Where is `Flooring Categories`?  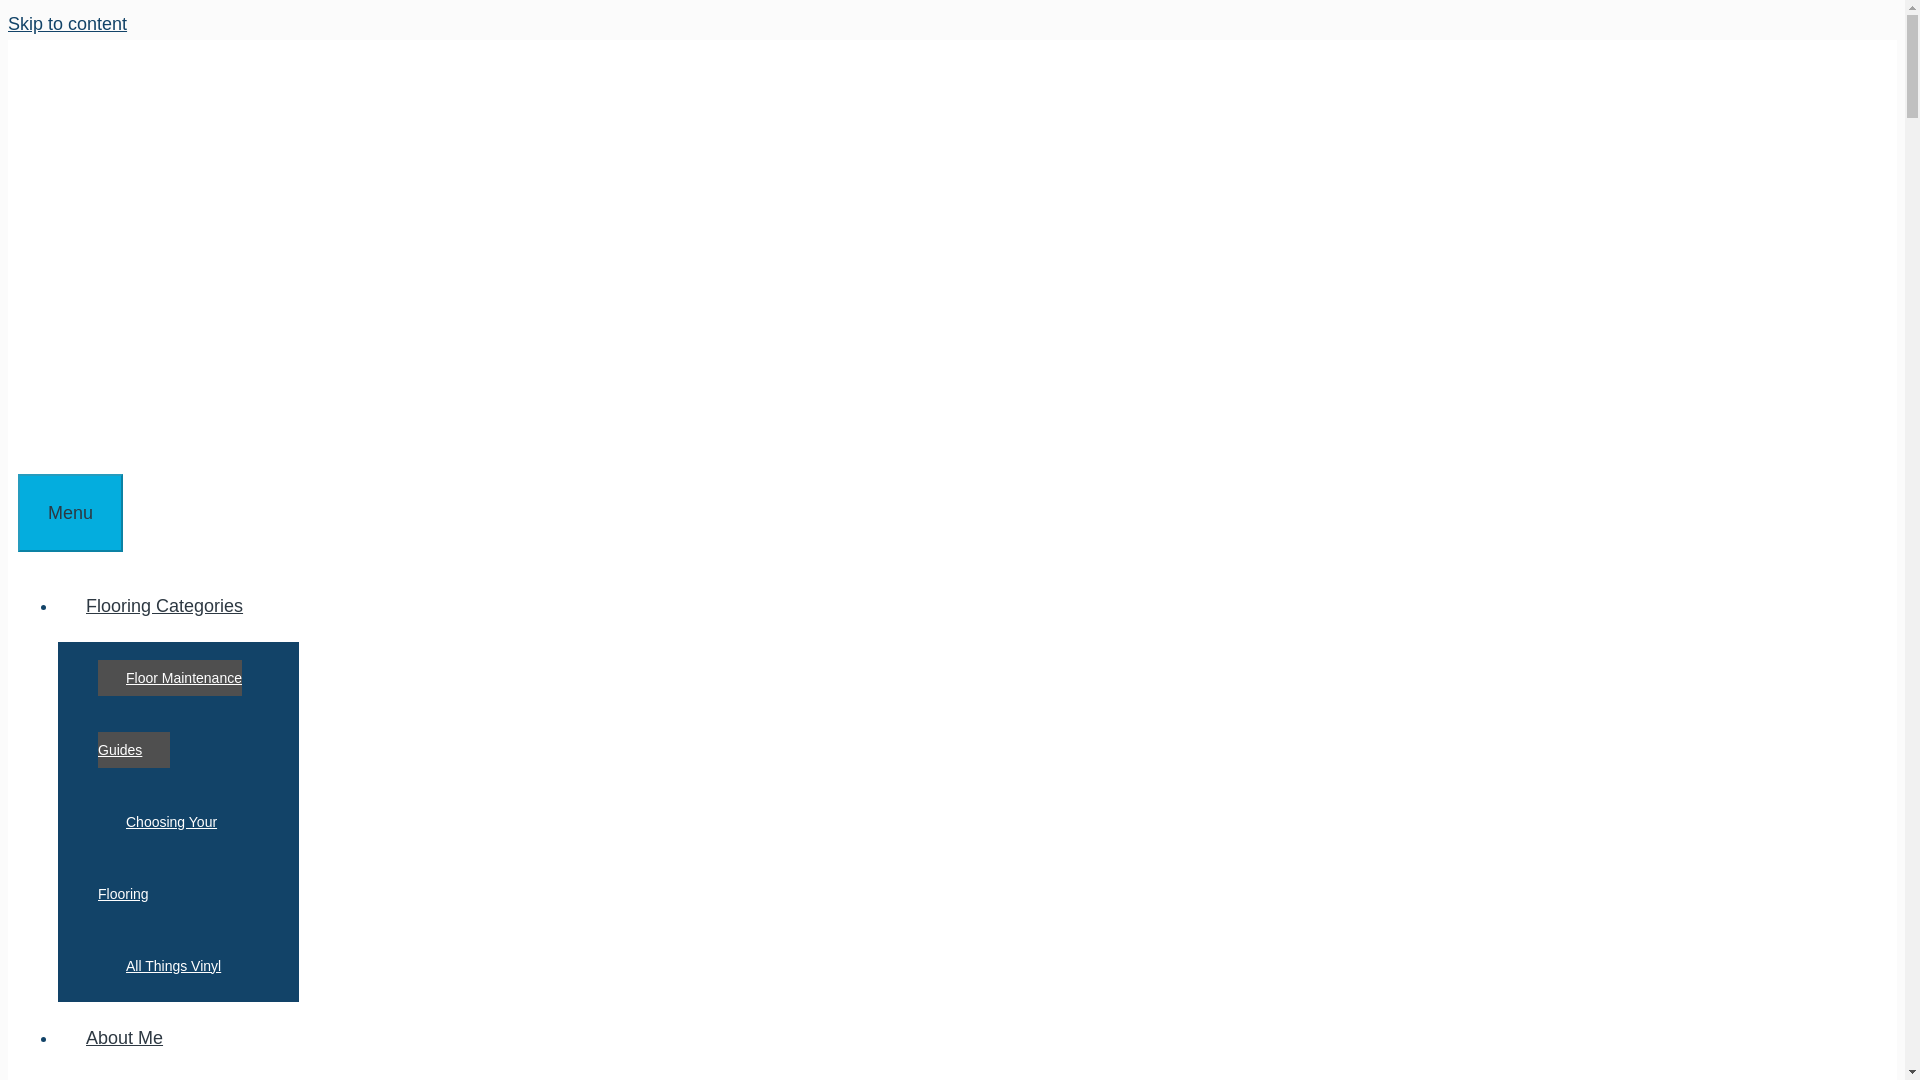 Flooring Categories is located at coordinates (178, 606).